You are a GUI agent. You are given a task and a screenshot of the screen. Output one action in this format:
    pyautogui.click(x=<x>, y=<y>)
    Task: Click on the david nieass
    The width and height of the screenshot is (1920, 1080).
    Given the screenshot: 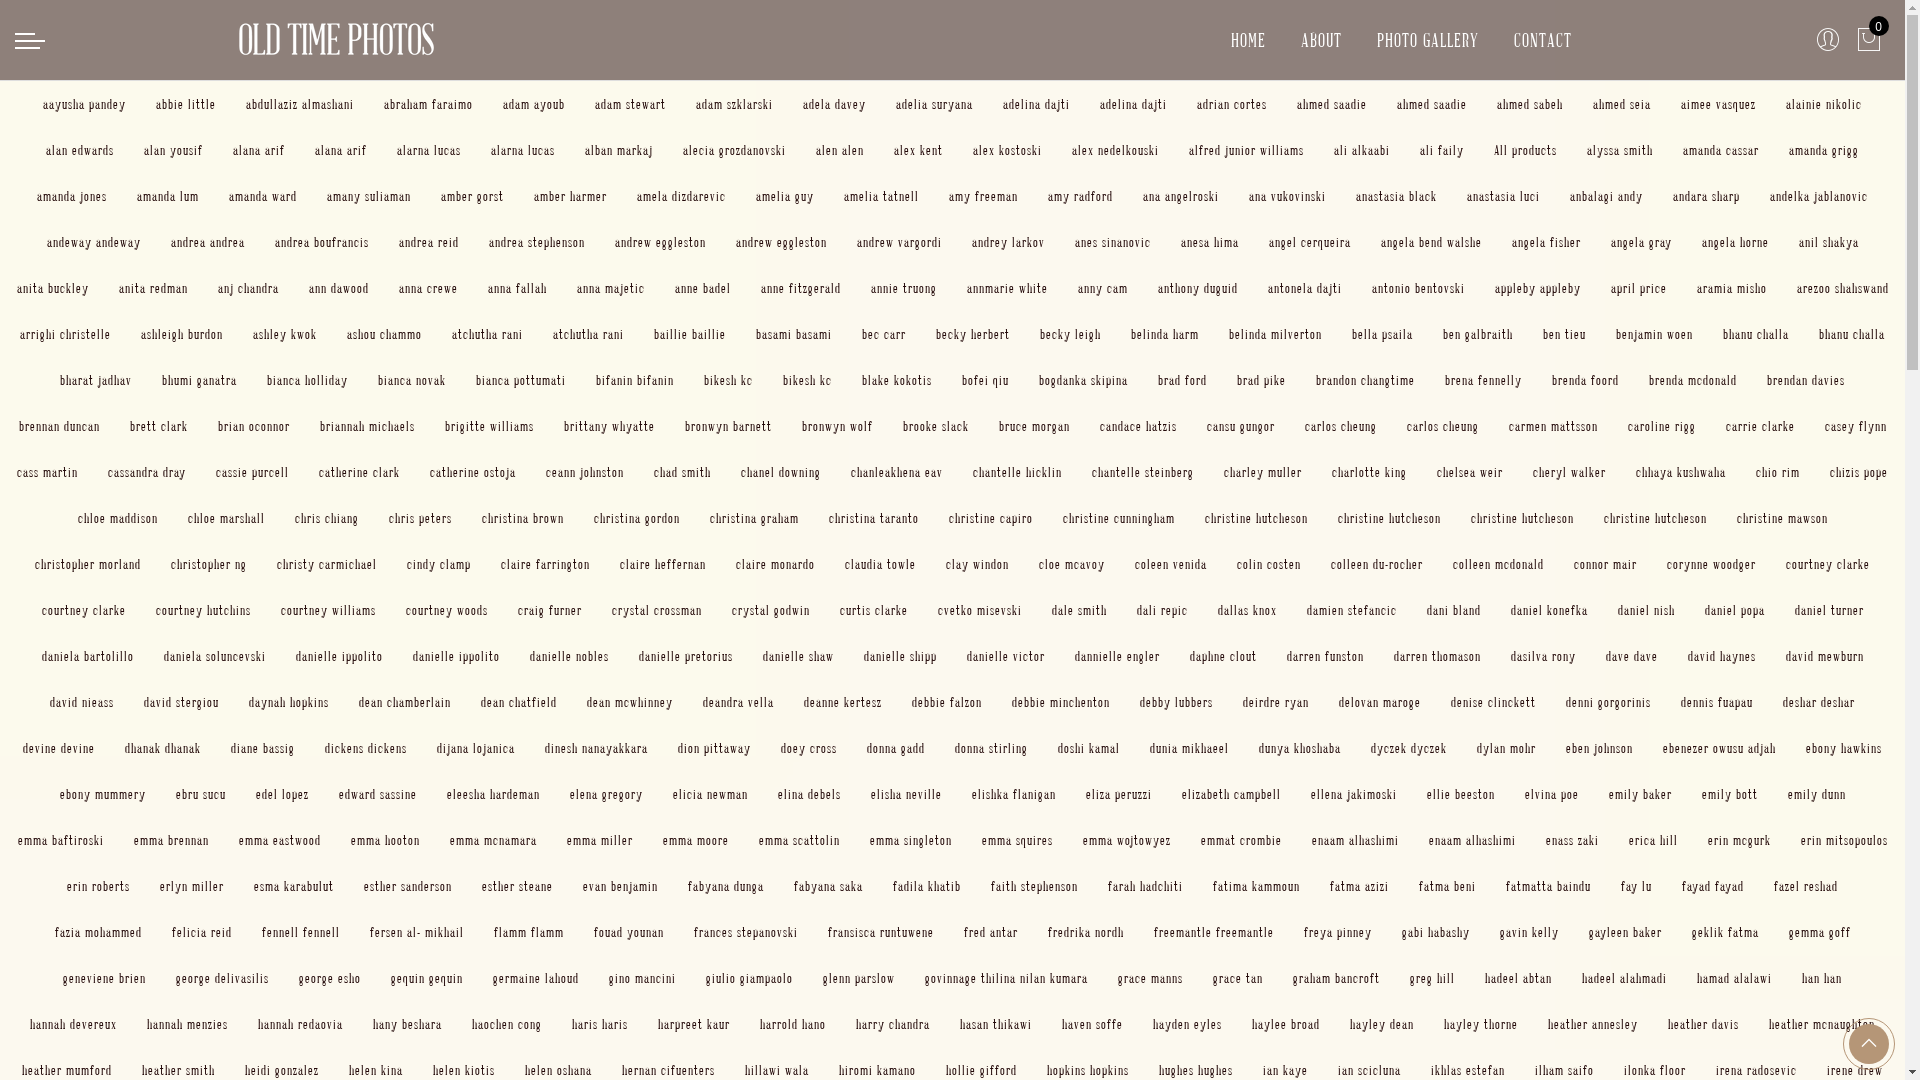 What is the action you would take?
    pyautogui.click(x=82, y=702)
    